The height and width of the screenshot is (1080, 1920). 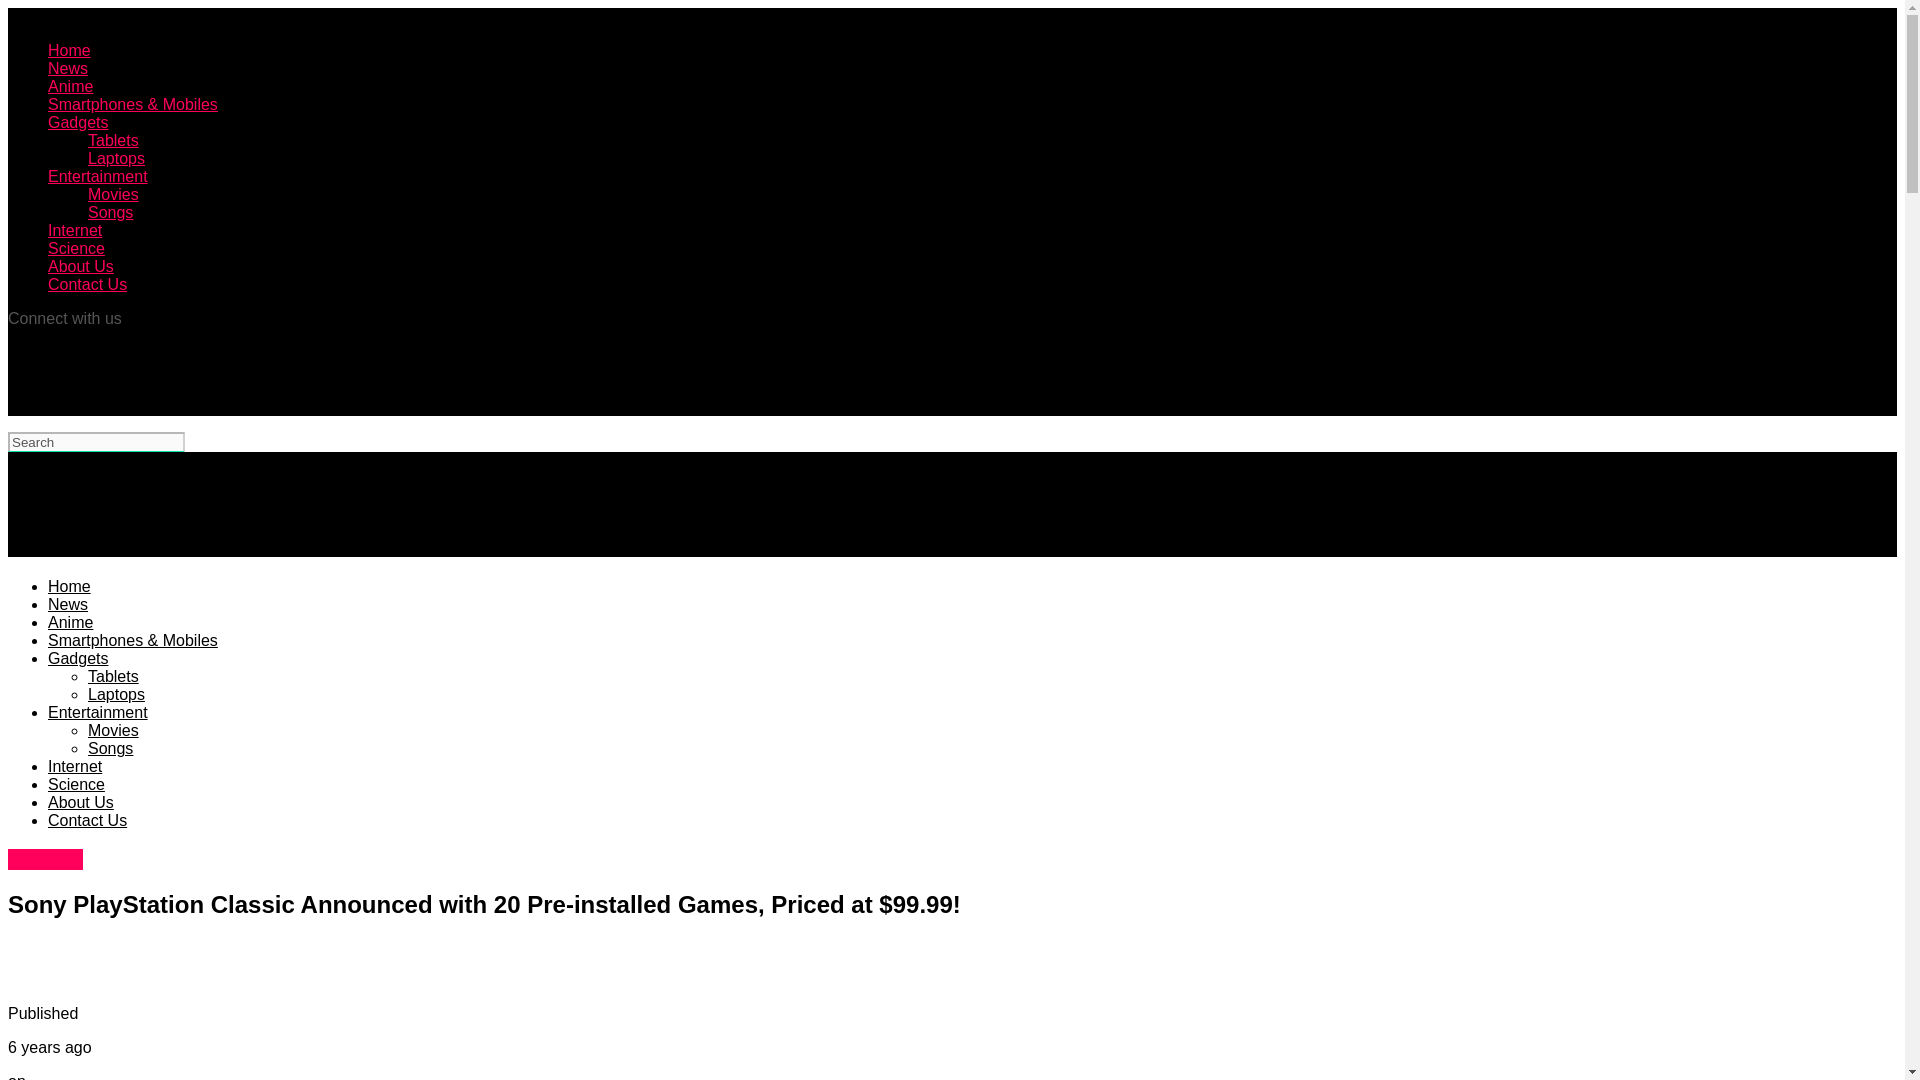 I want to click on Songs, so click(x=110, y=212).